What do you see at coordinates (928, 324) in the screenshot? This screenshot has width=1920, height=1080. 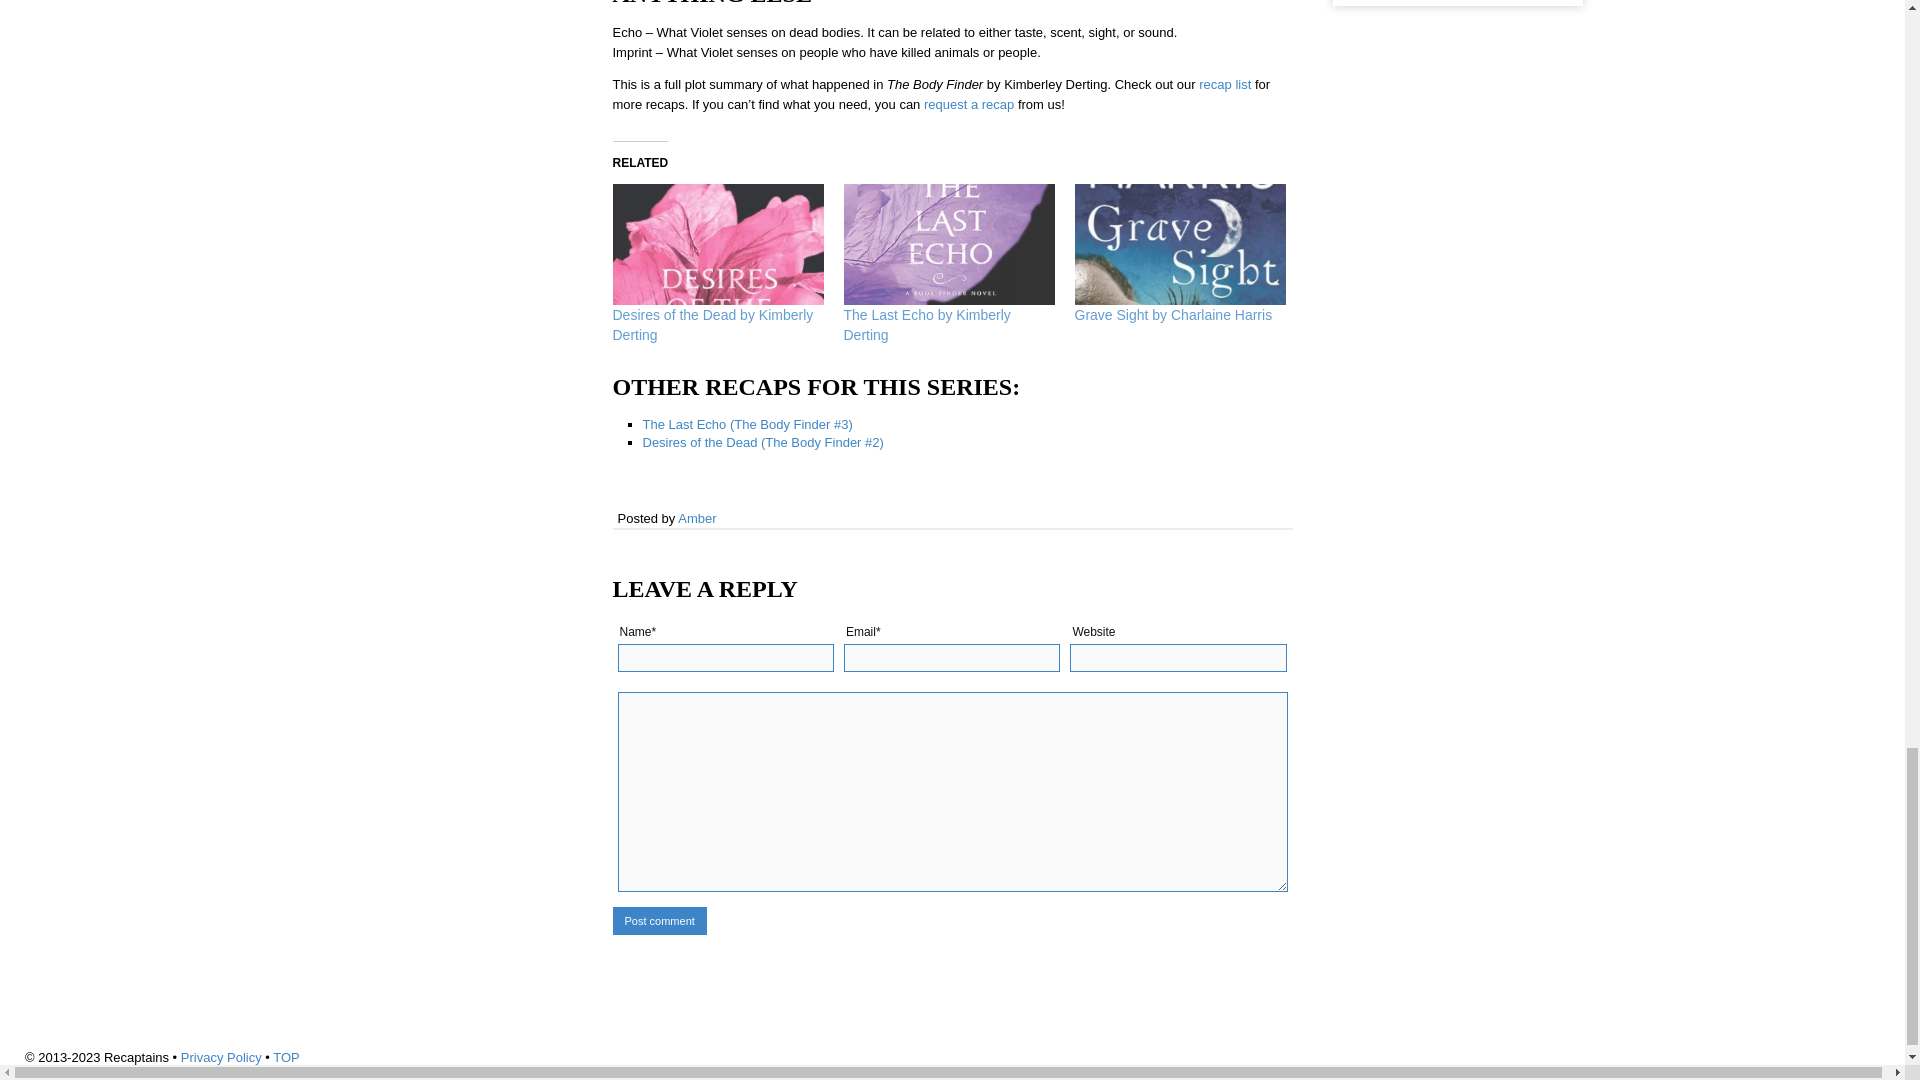 I see `The Last Echo by Kimberly Derting` at bounding box center [928, 324].